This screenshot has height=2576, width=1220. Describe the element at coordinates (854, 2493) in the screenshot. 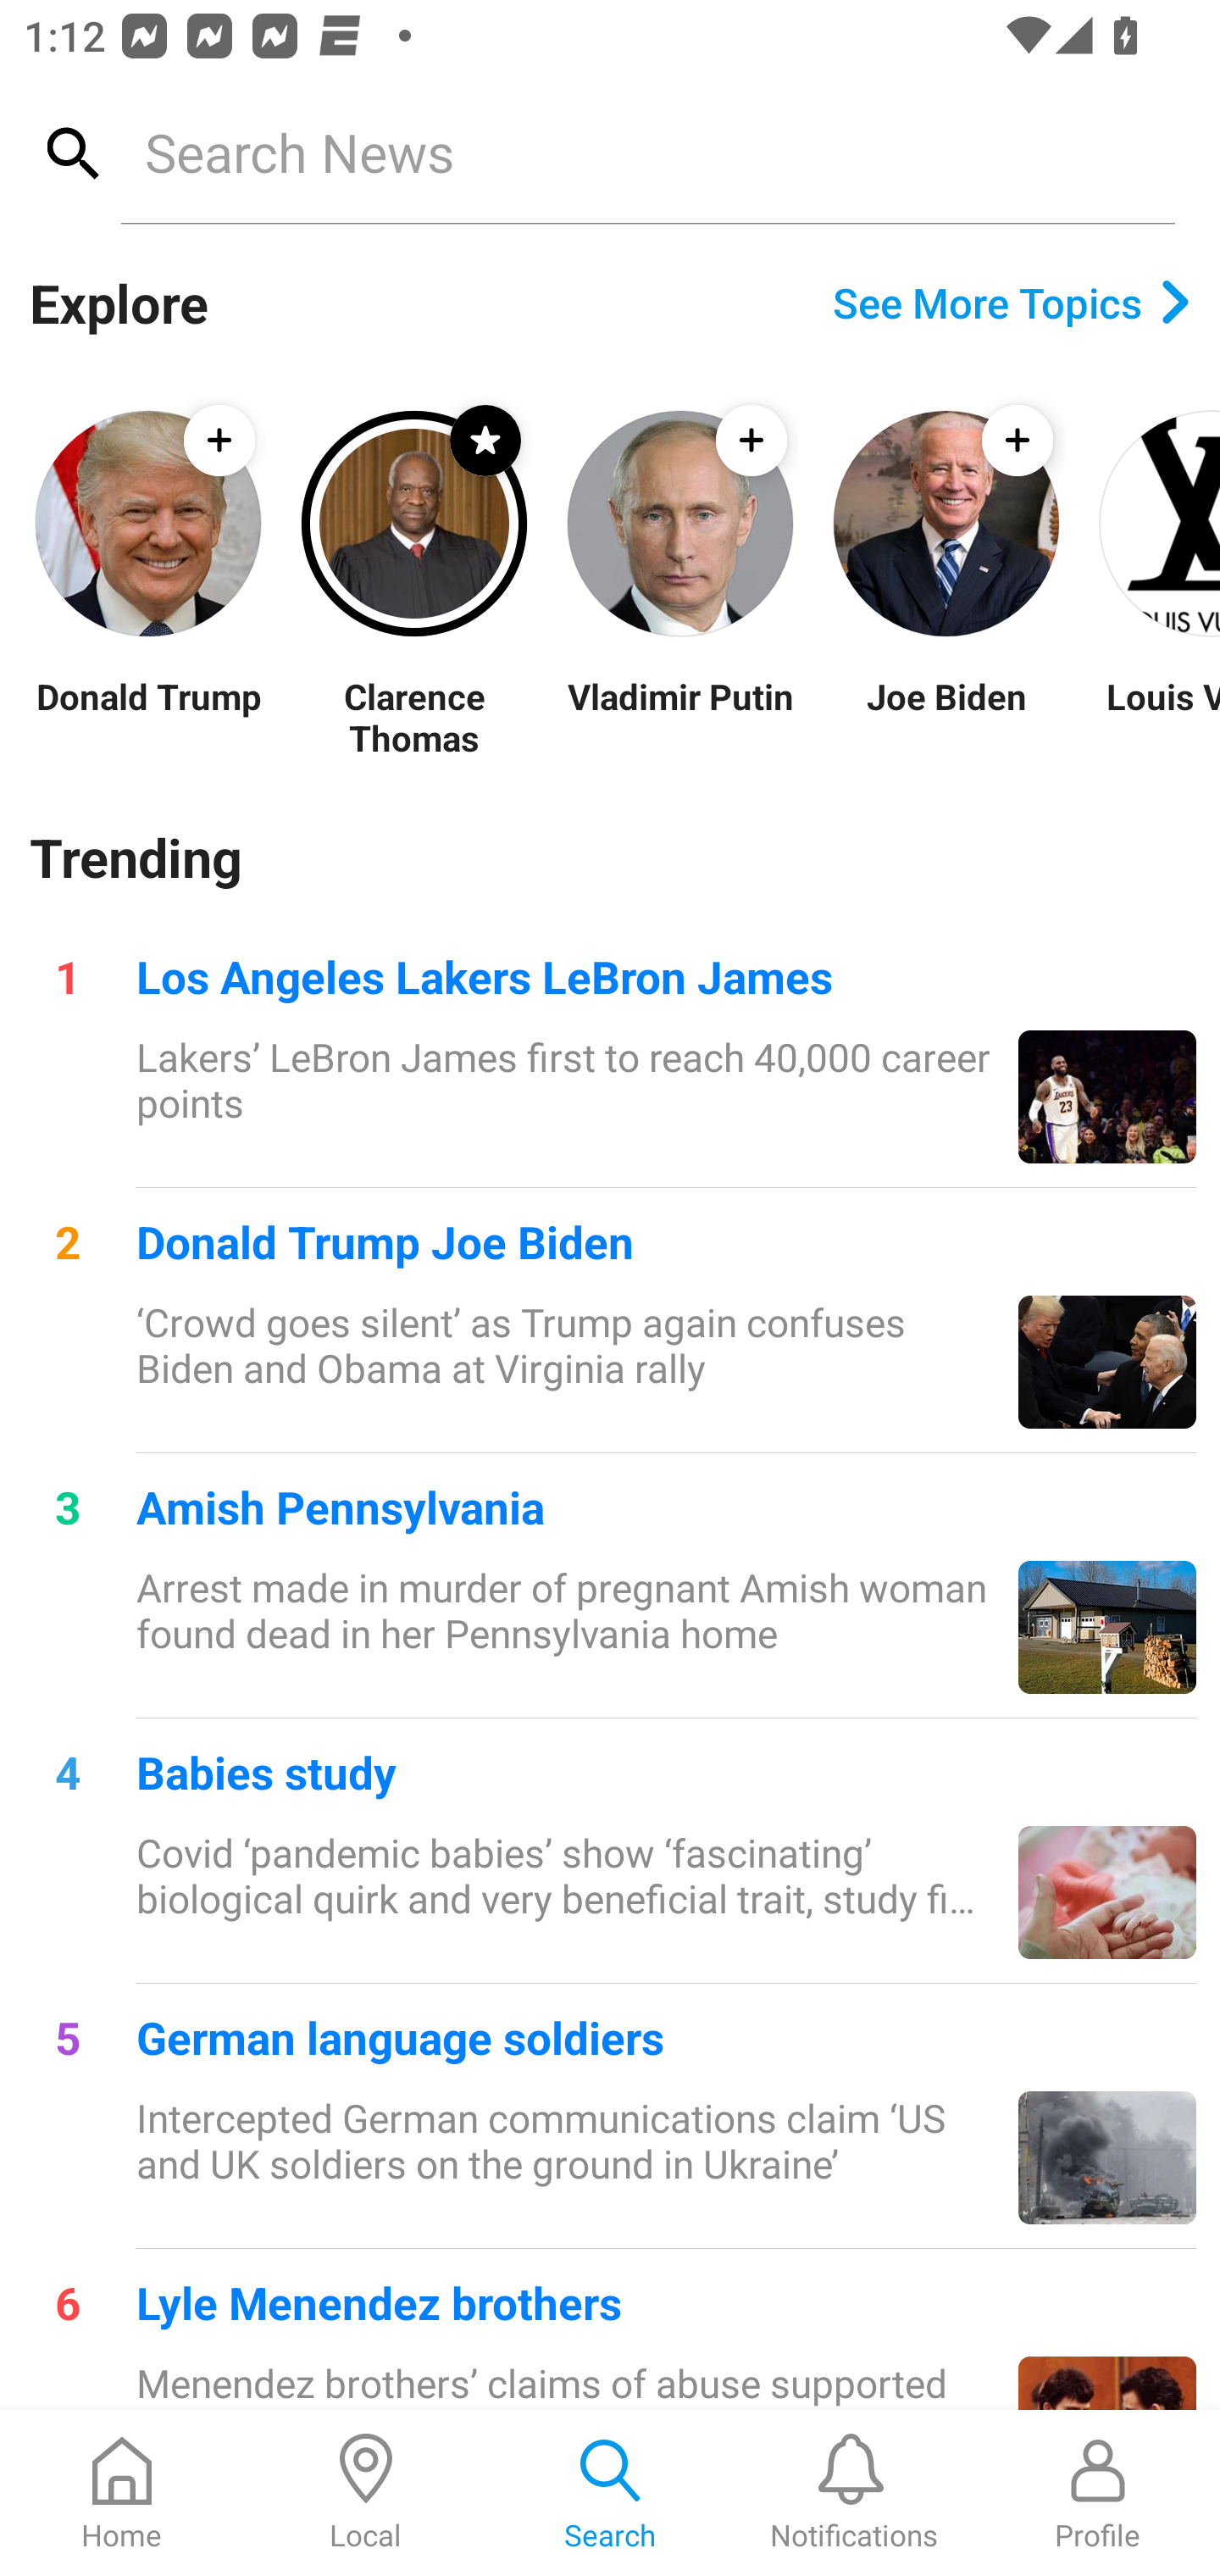

I see `Notifications` at that location.